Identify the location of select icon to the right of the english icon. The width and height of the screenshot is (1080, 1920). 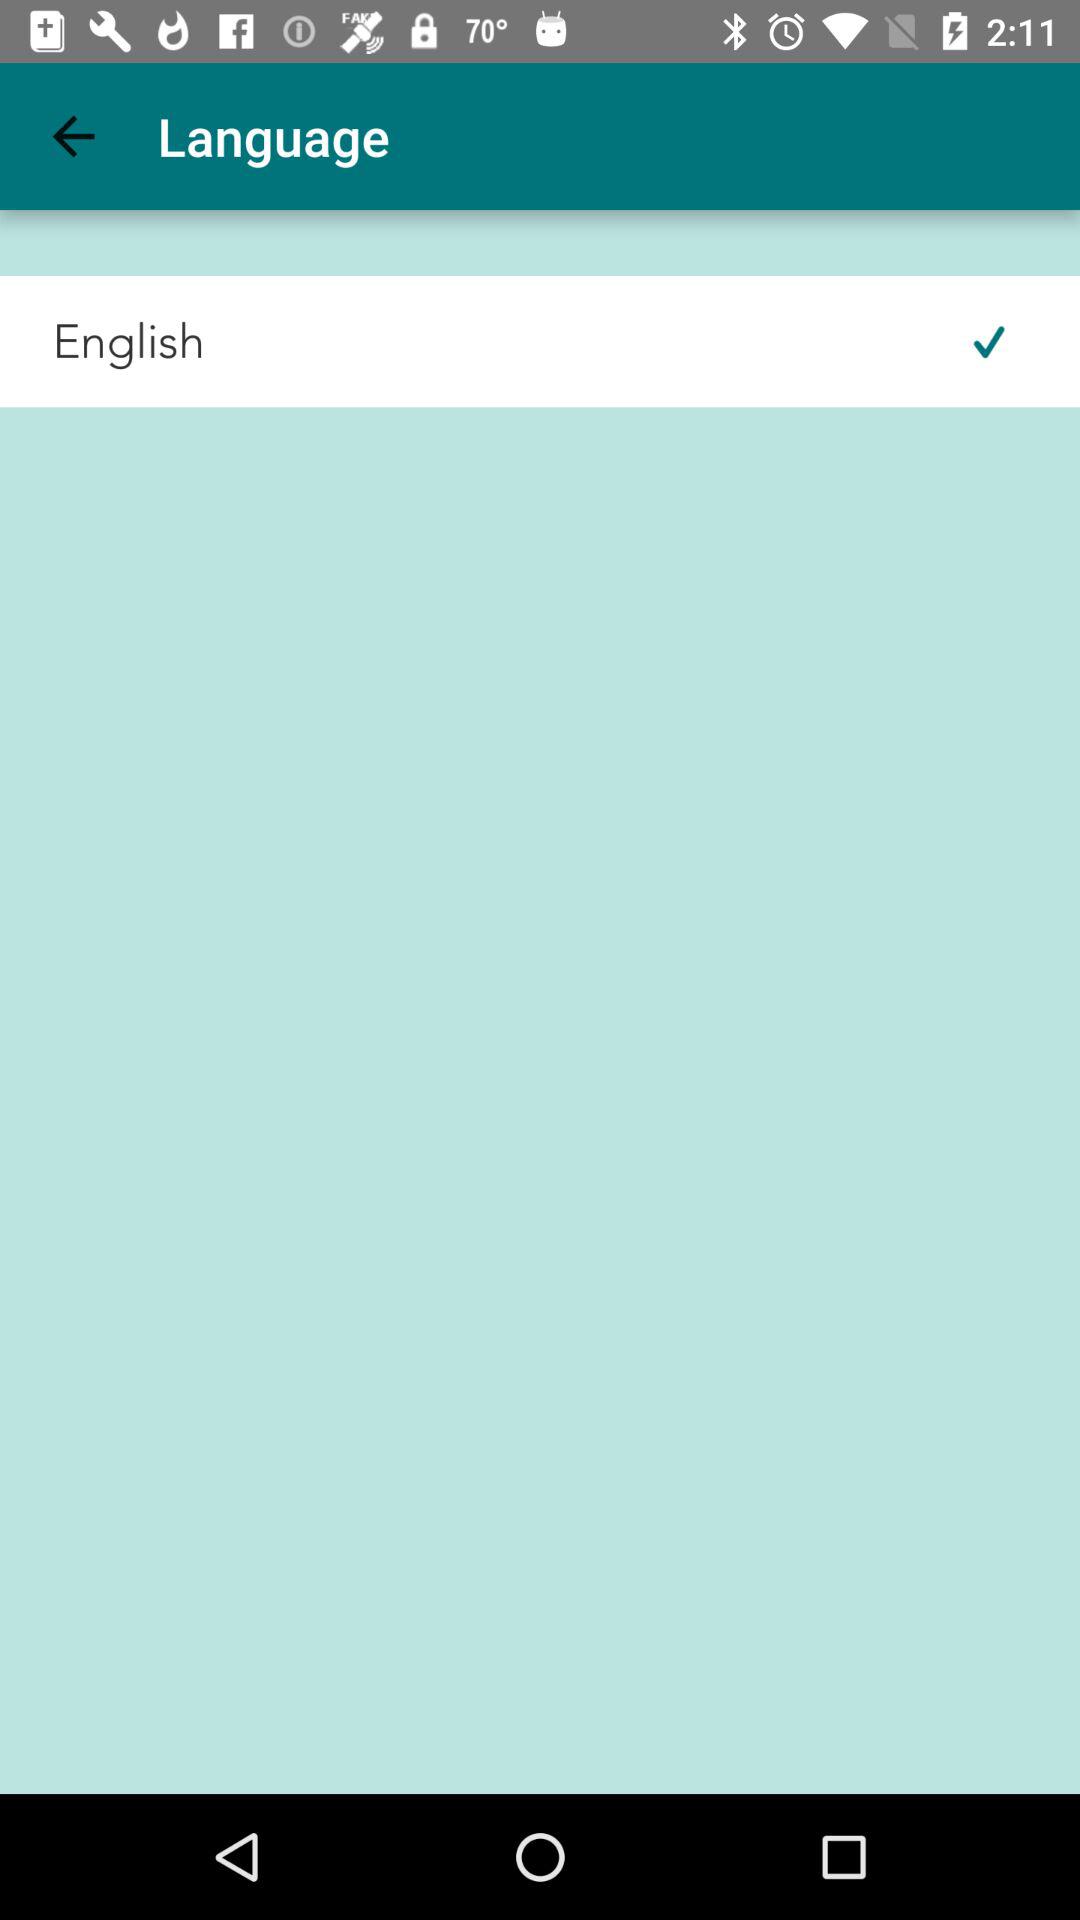
(988, 341).